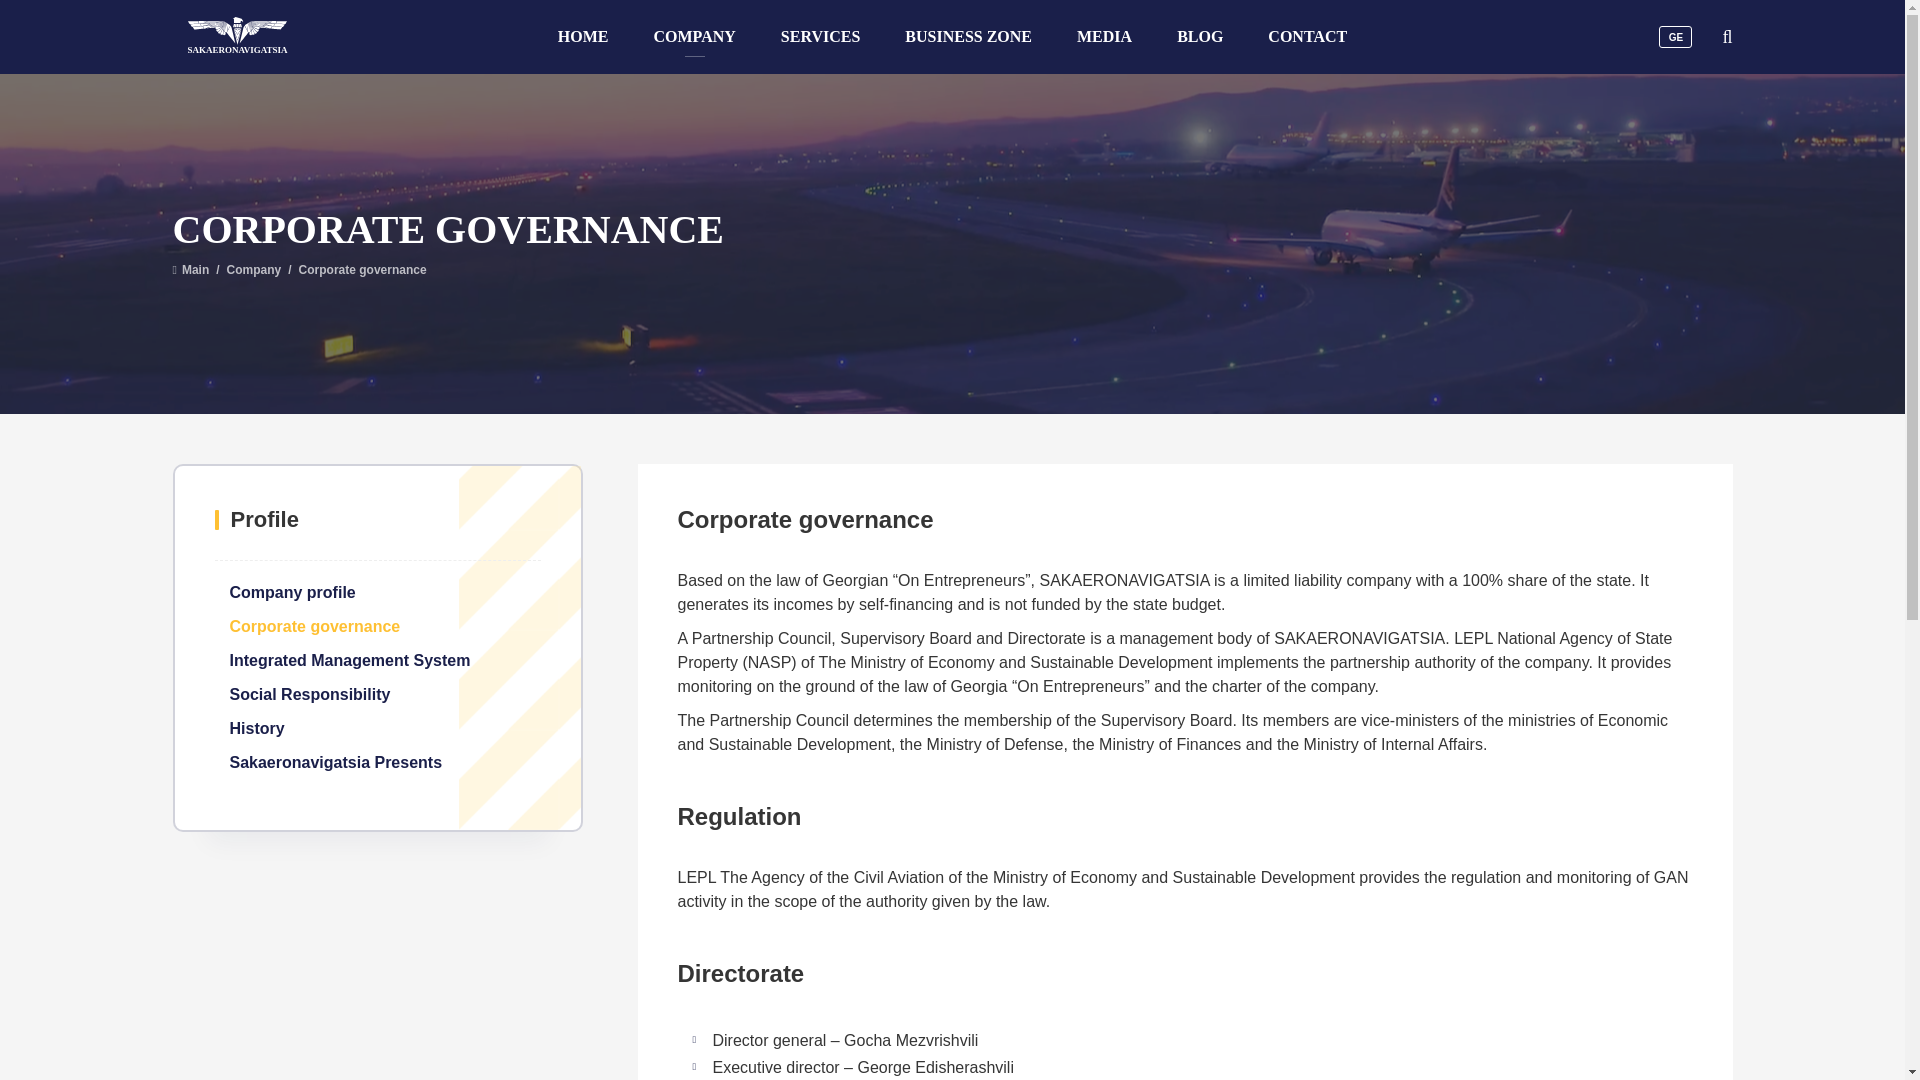 The width and height of the screenshot is (1920, 1080). What do you see at coordinates (1674, 36) in the screenshot?
I see `GE` at bounding box center [1674, 36].